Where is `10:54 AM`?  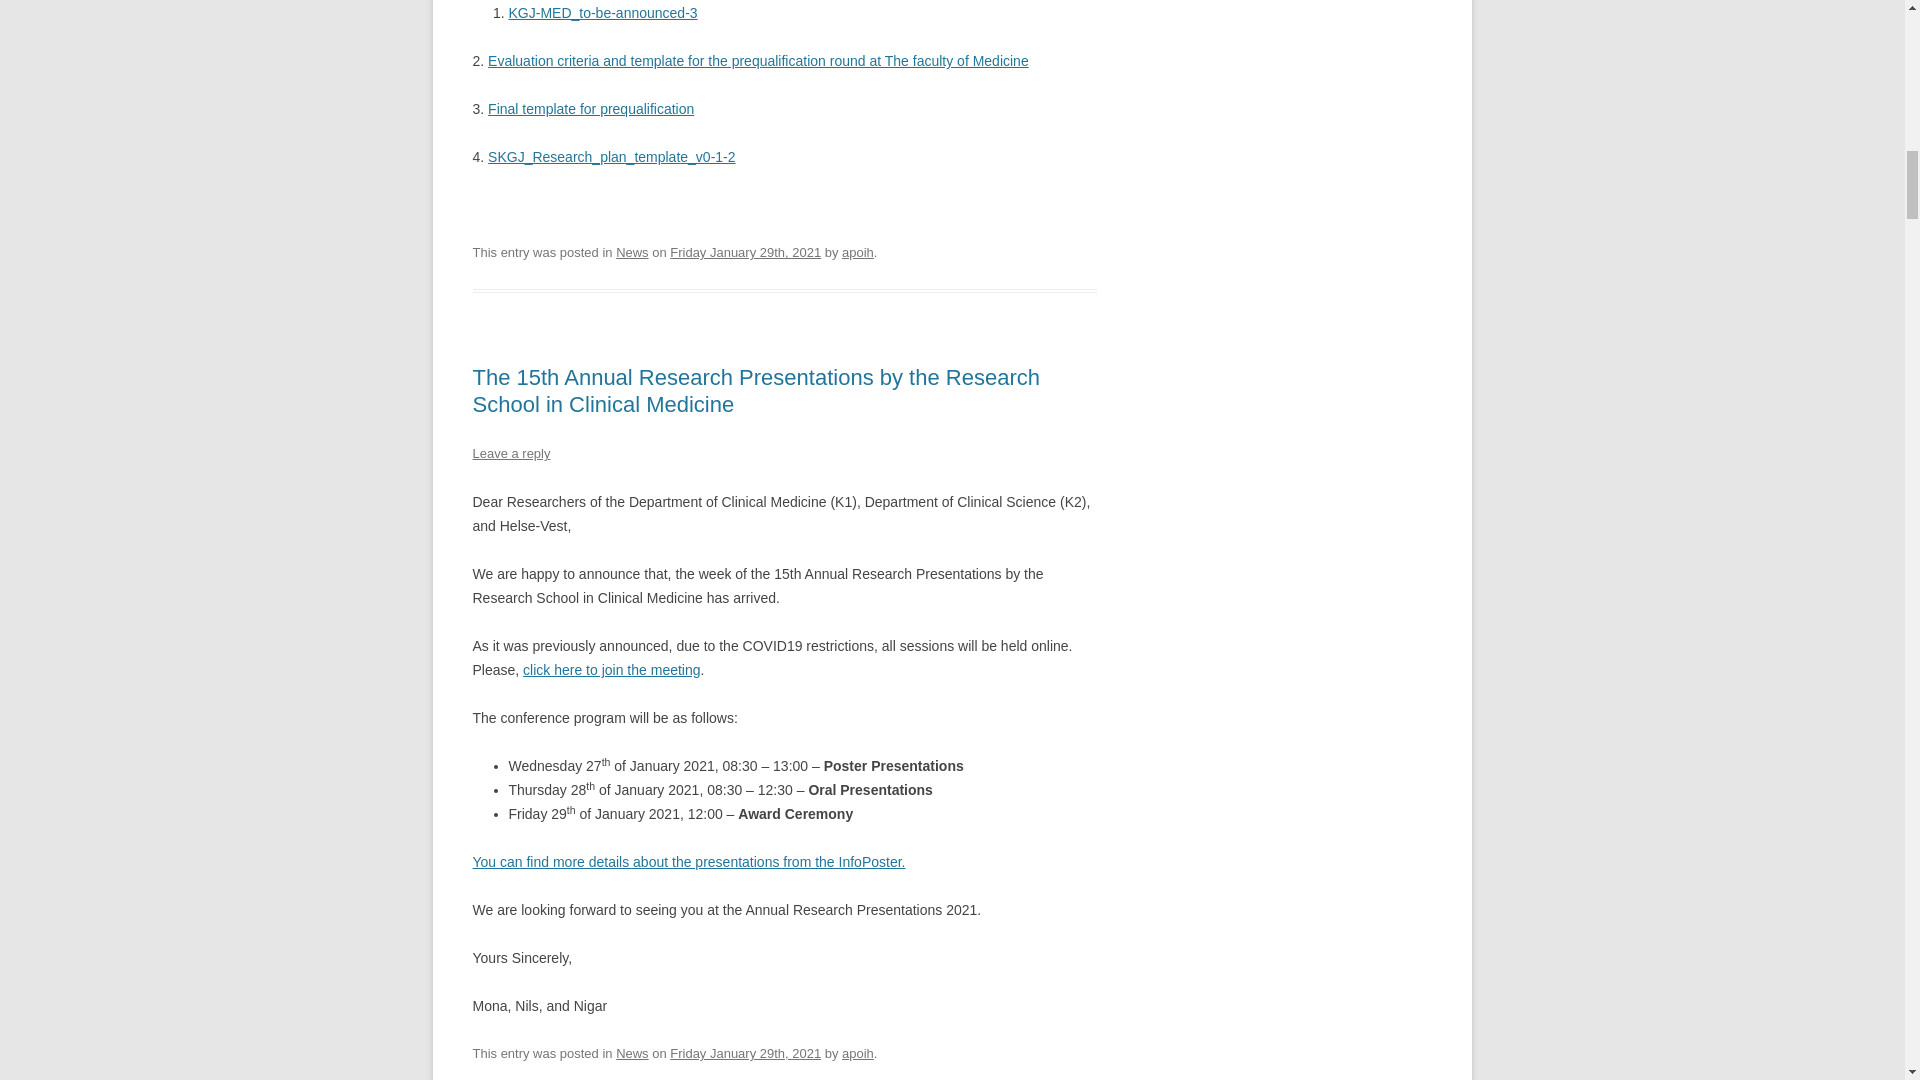 10:54 AM is located at coordinates (746, 252).